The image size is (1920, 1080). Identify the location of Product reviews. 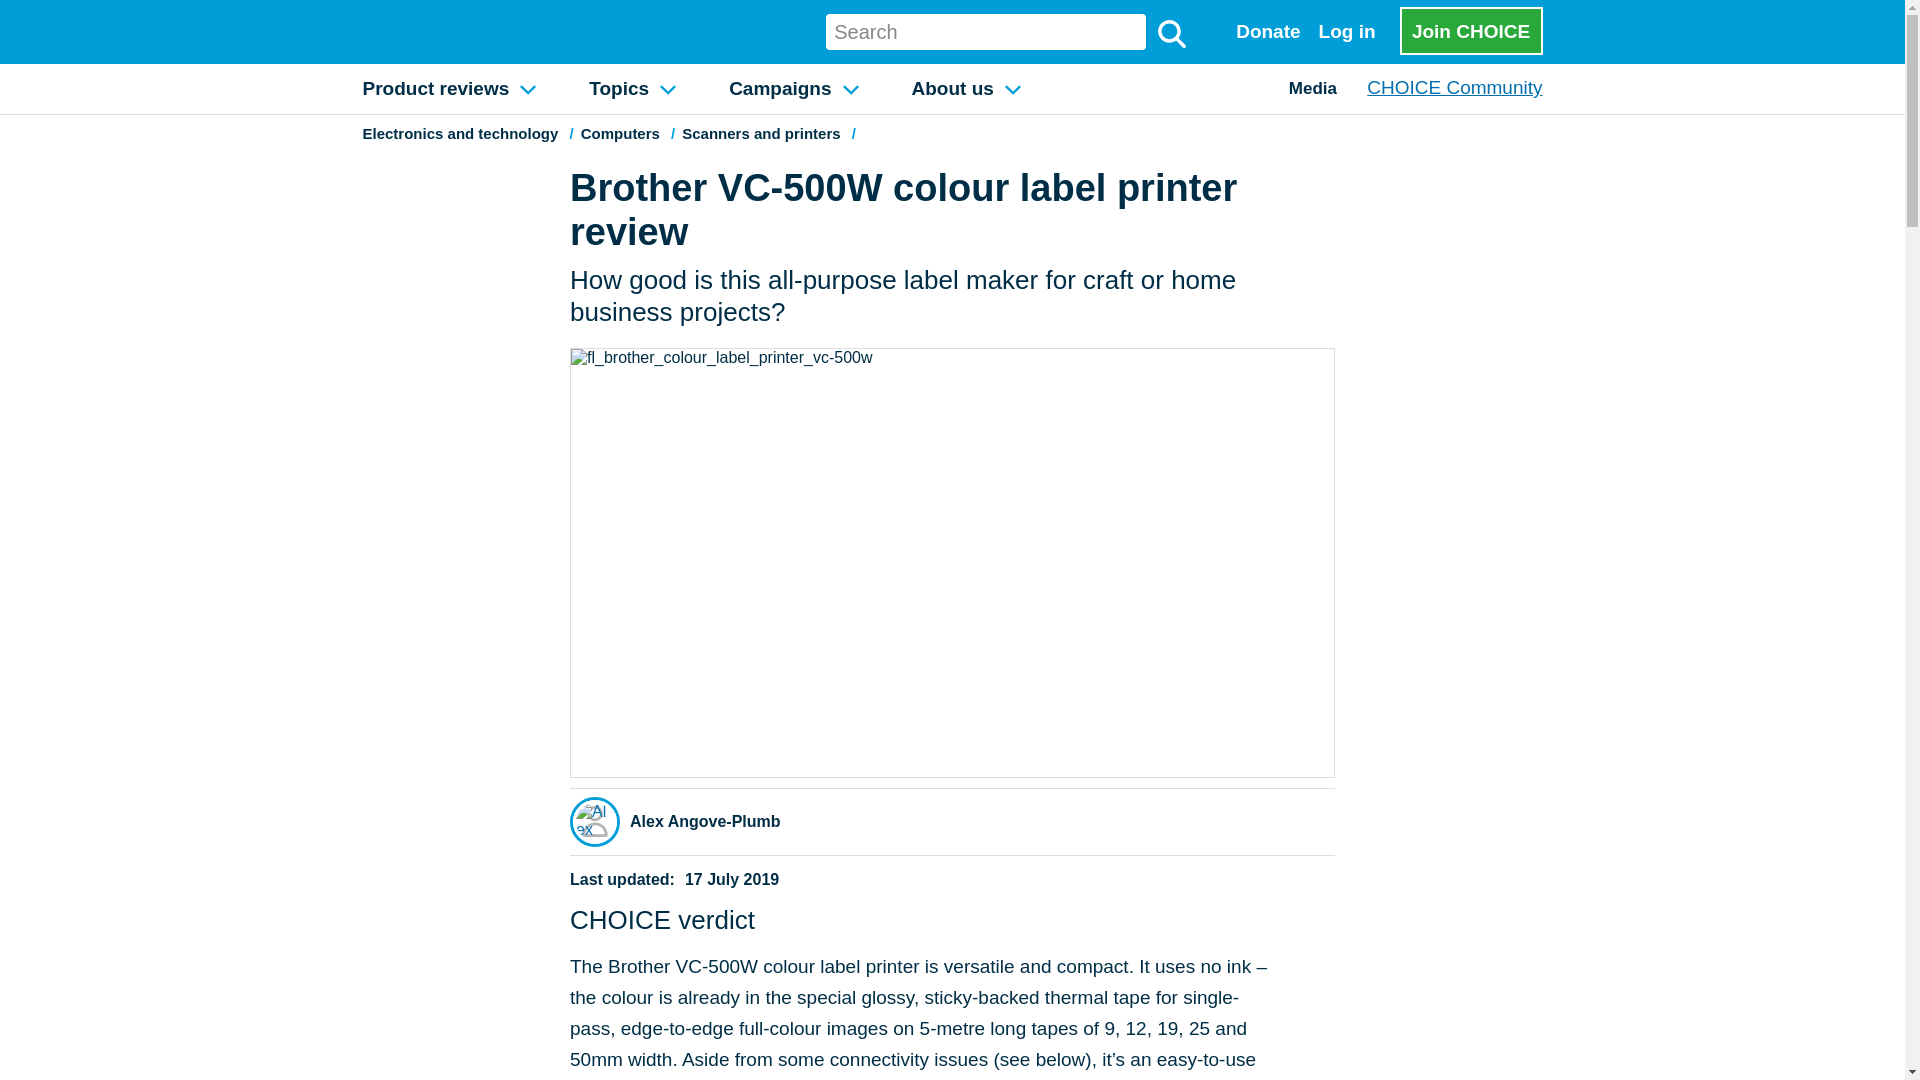
(447, 88).